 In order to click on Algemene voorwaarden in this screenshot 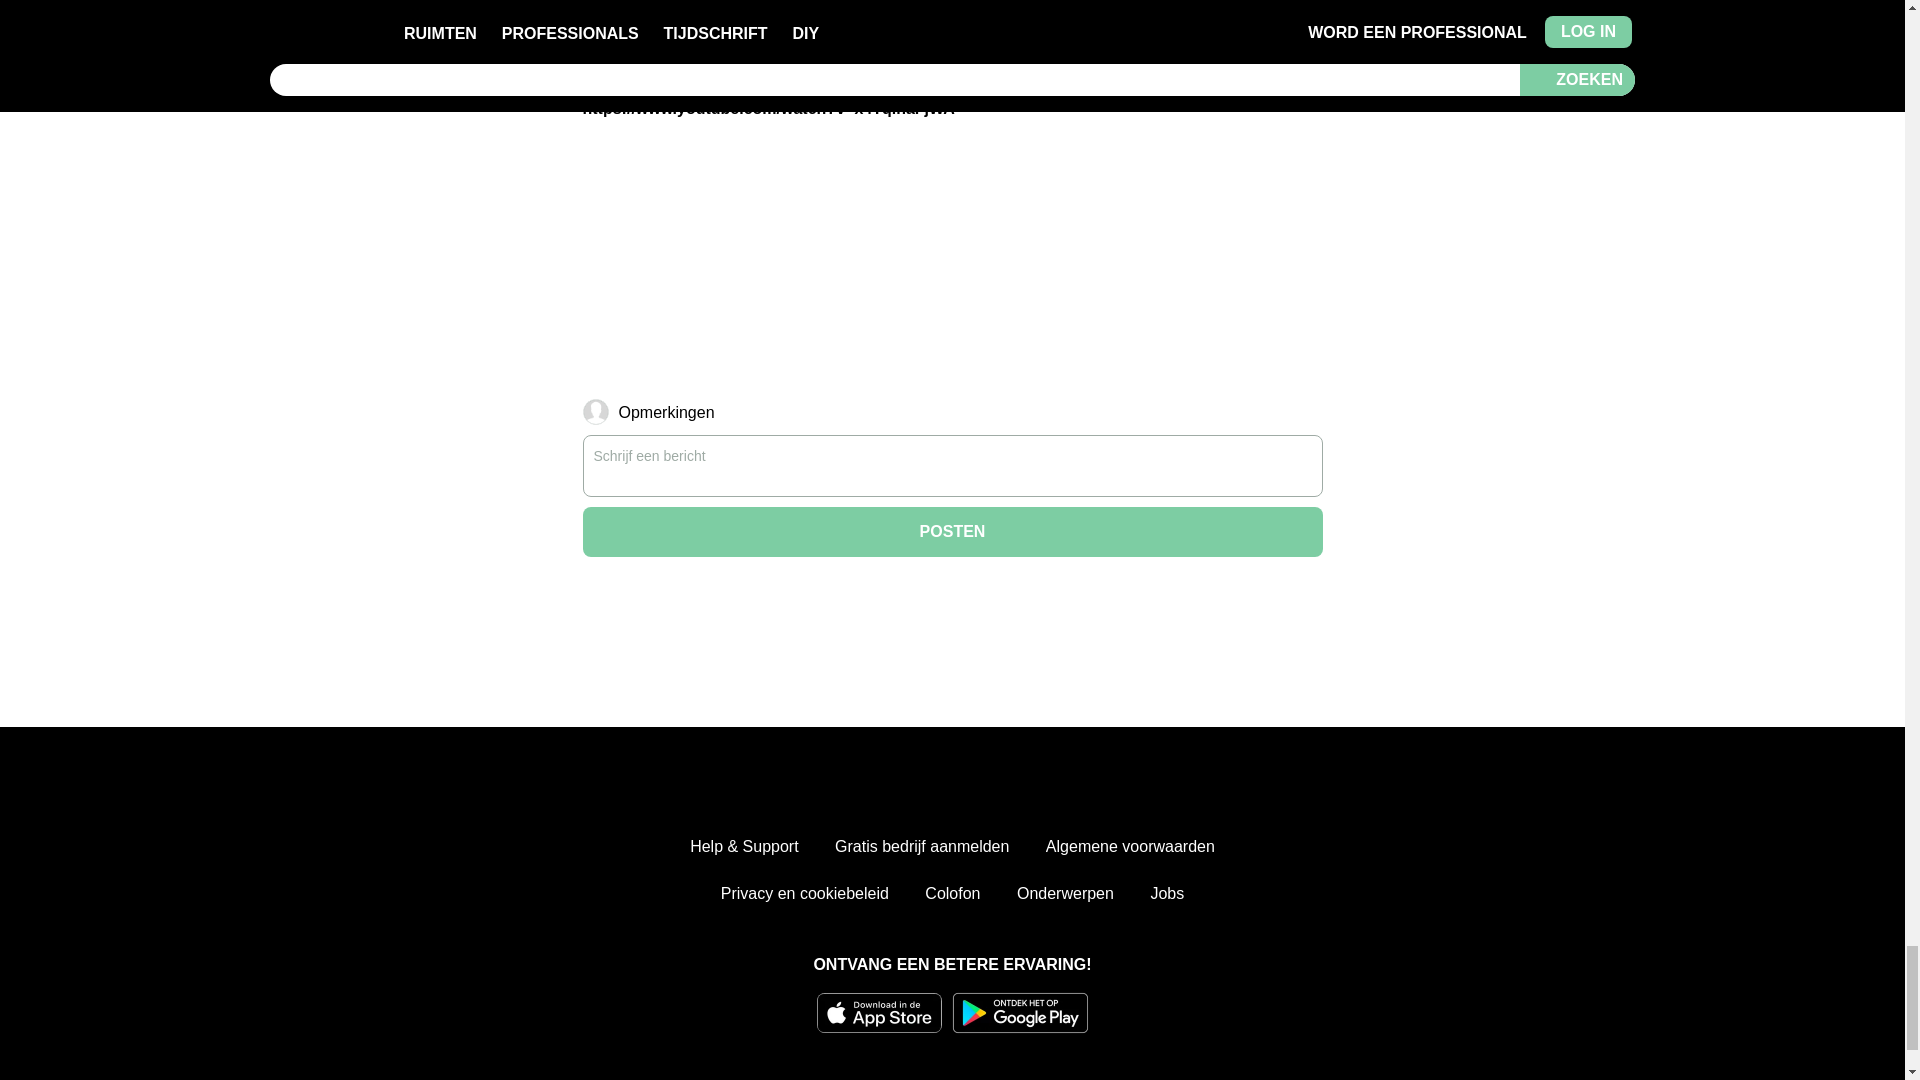, I will do `click(1130, 846)`.